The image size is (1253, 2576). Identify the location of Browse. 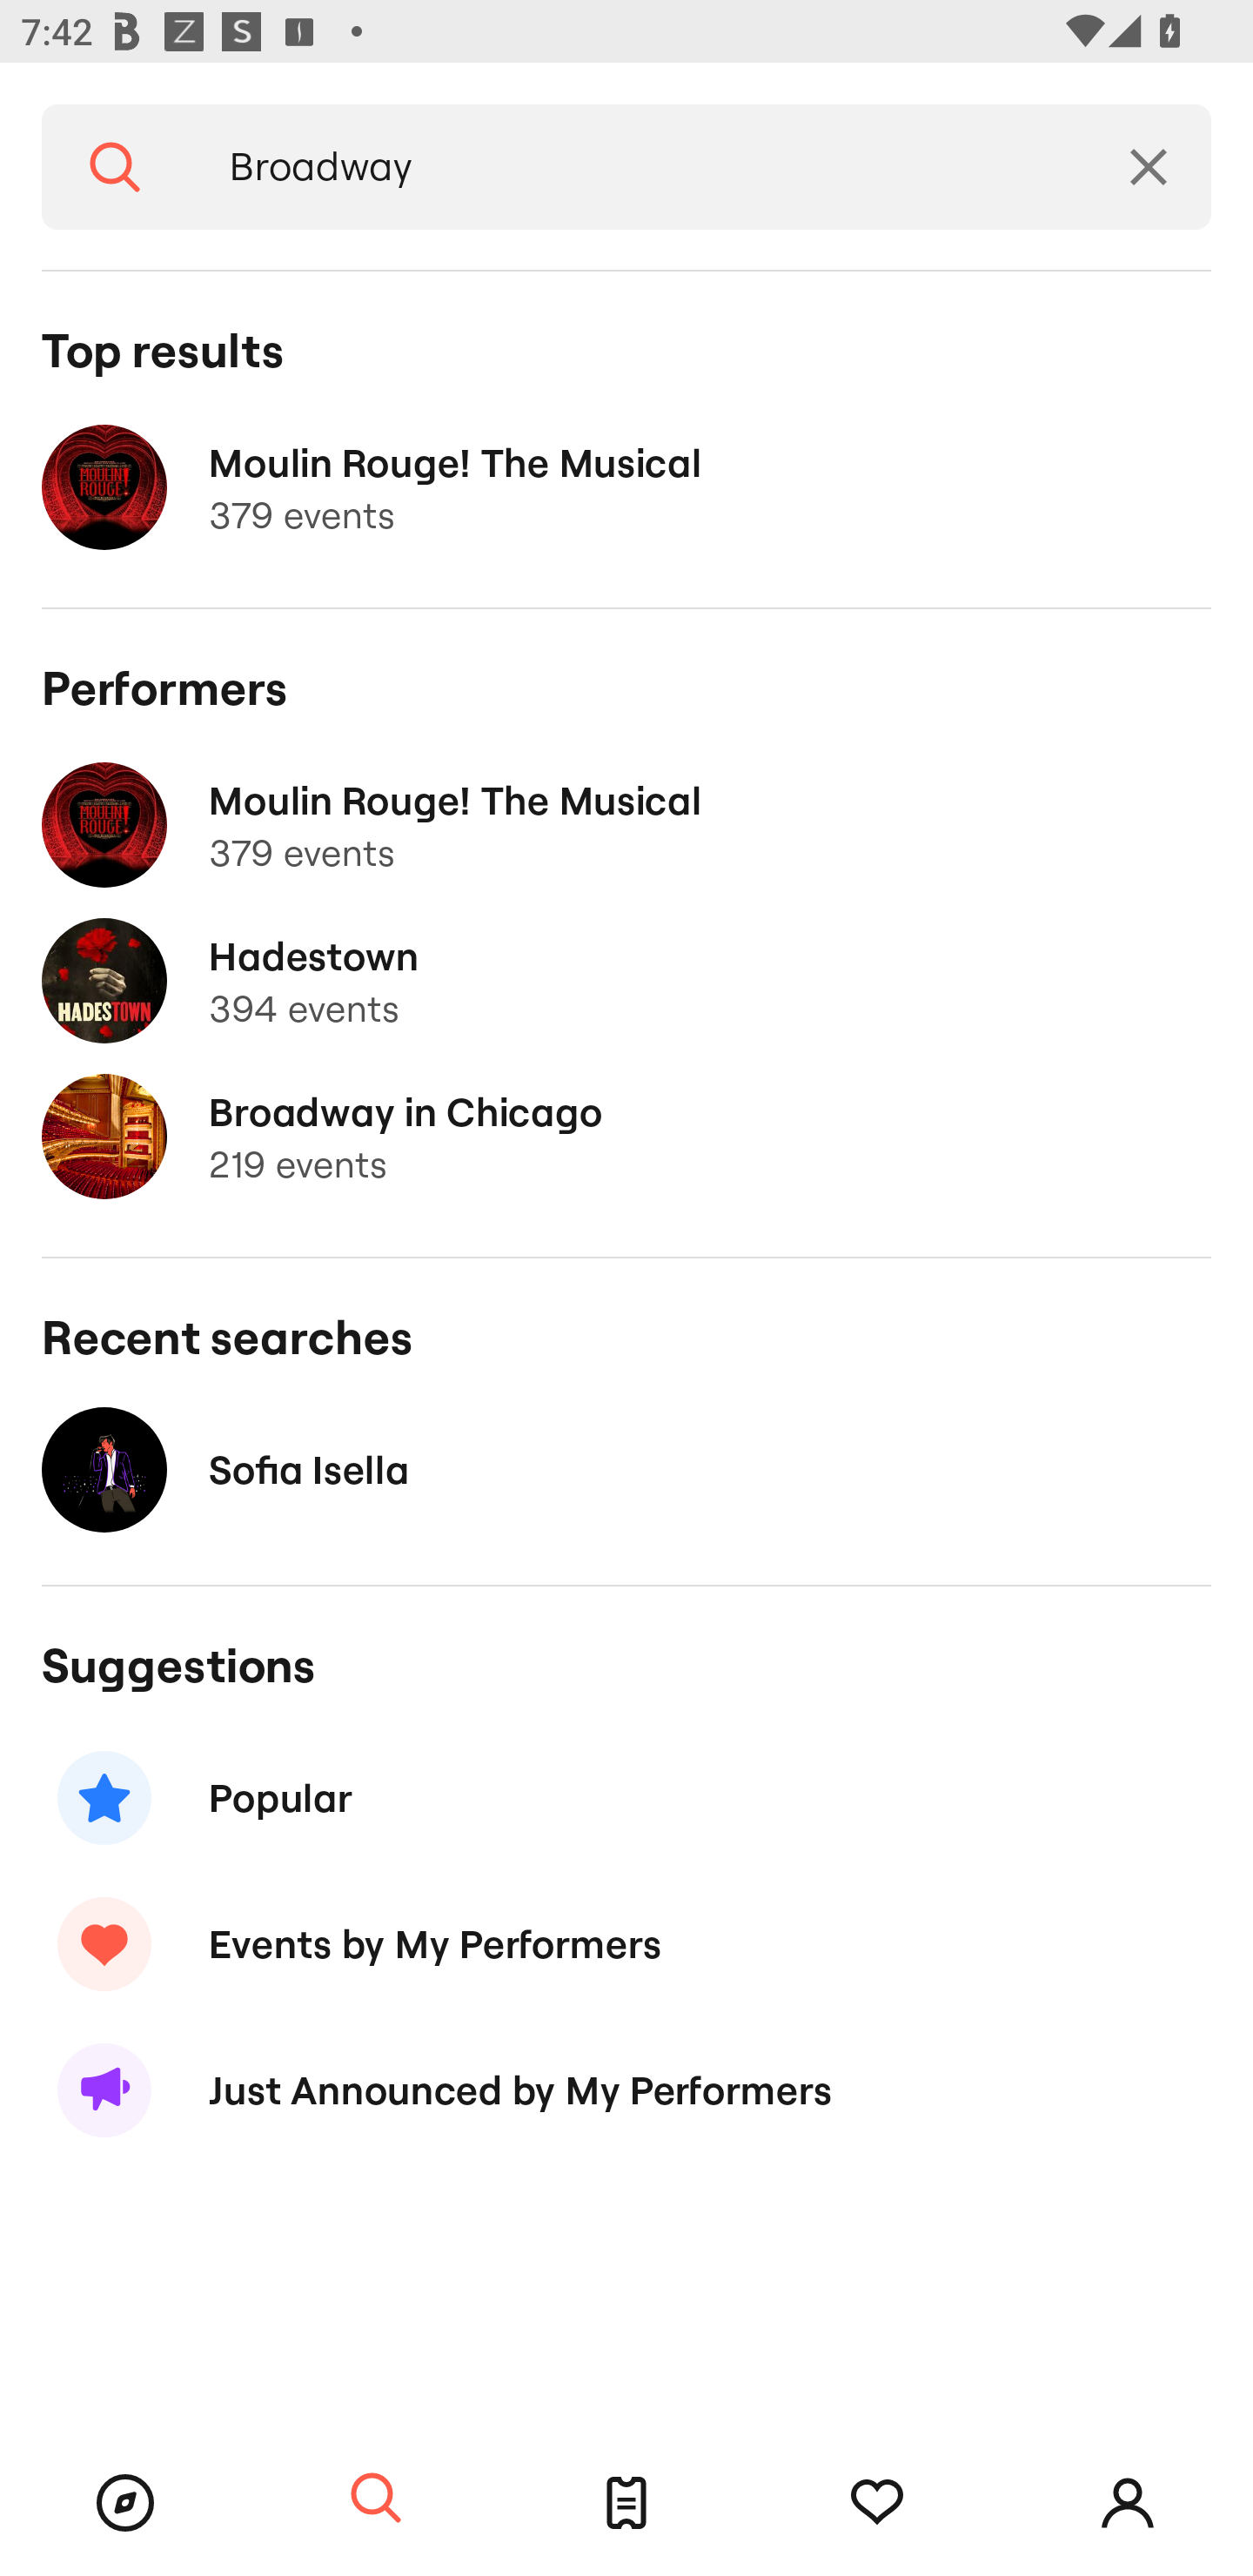
(125, 2503).